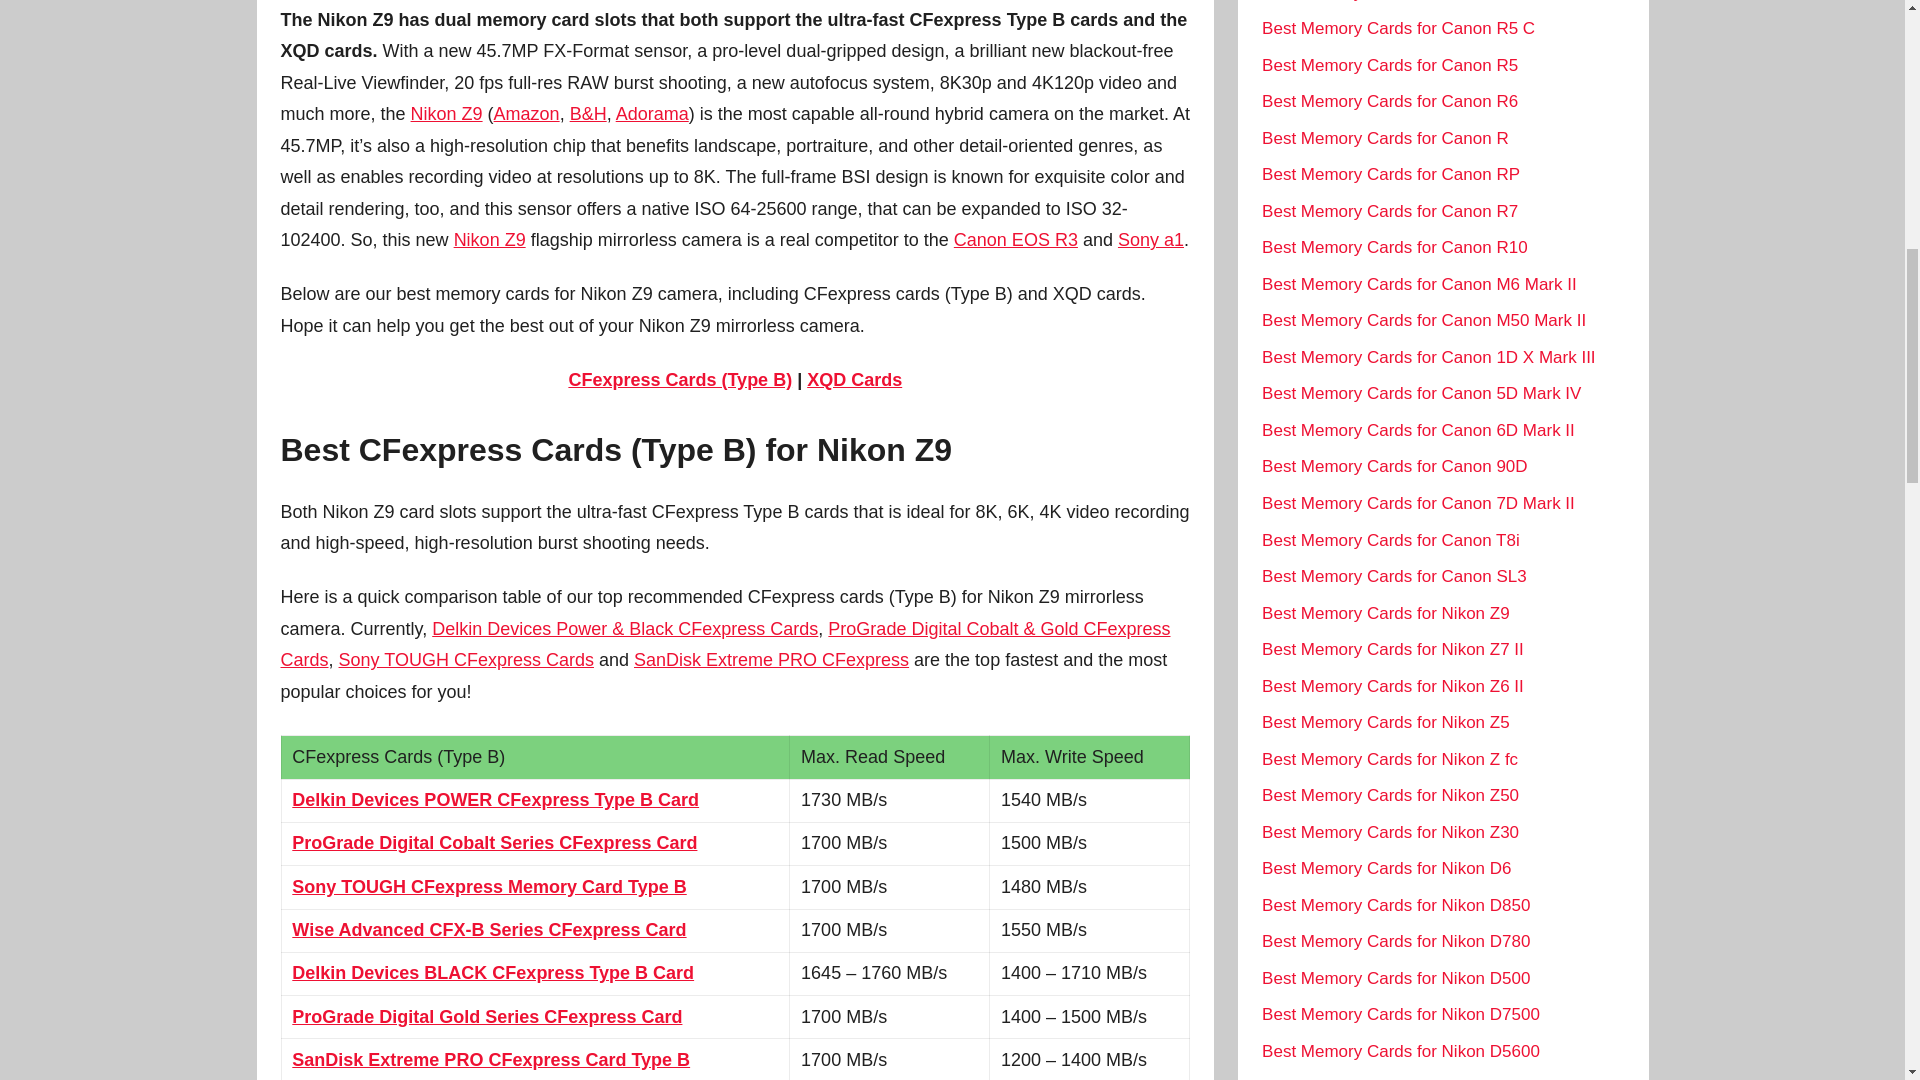 Image resolution: width=1920 pixels, height=1080 pixels. What do you see at coordinates (488, 930) in the screenshot?
I see `Wise Advanced CFX-B Series CFexpress Card` at bounding box center [488, 930].